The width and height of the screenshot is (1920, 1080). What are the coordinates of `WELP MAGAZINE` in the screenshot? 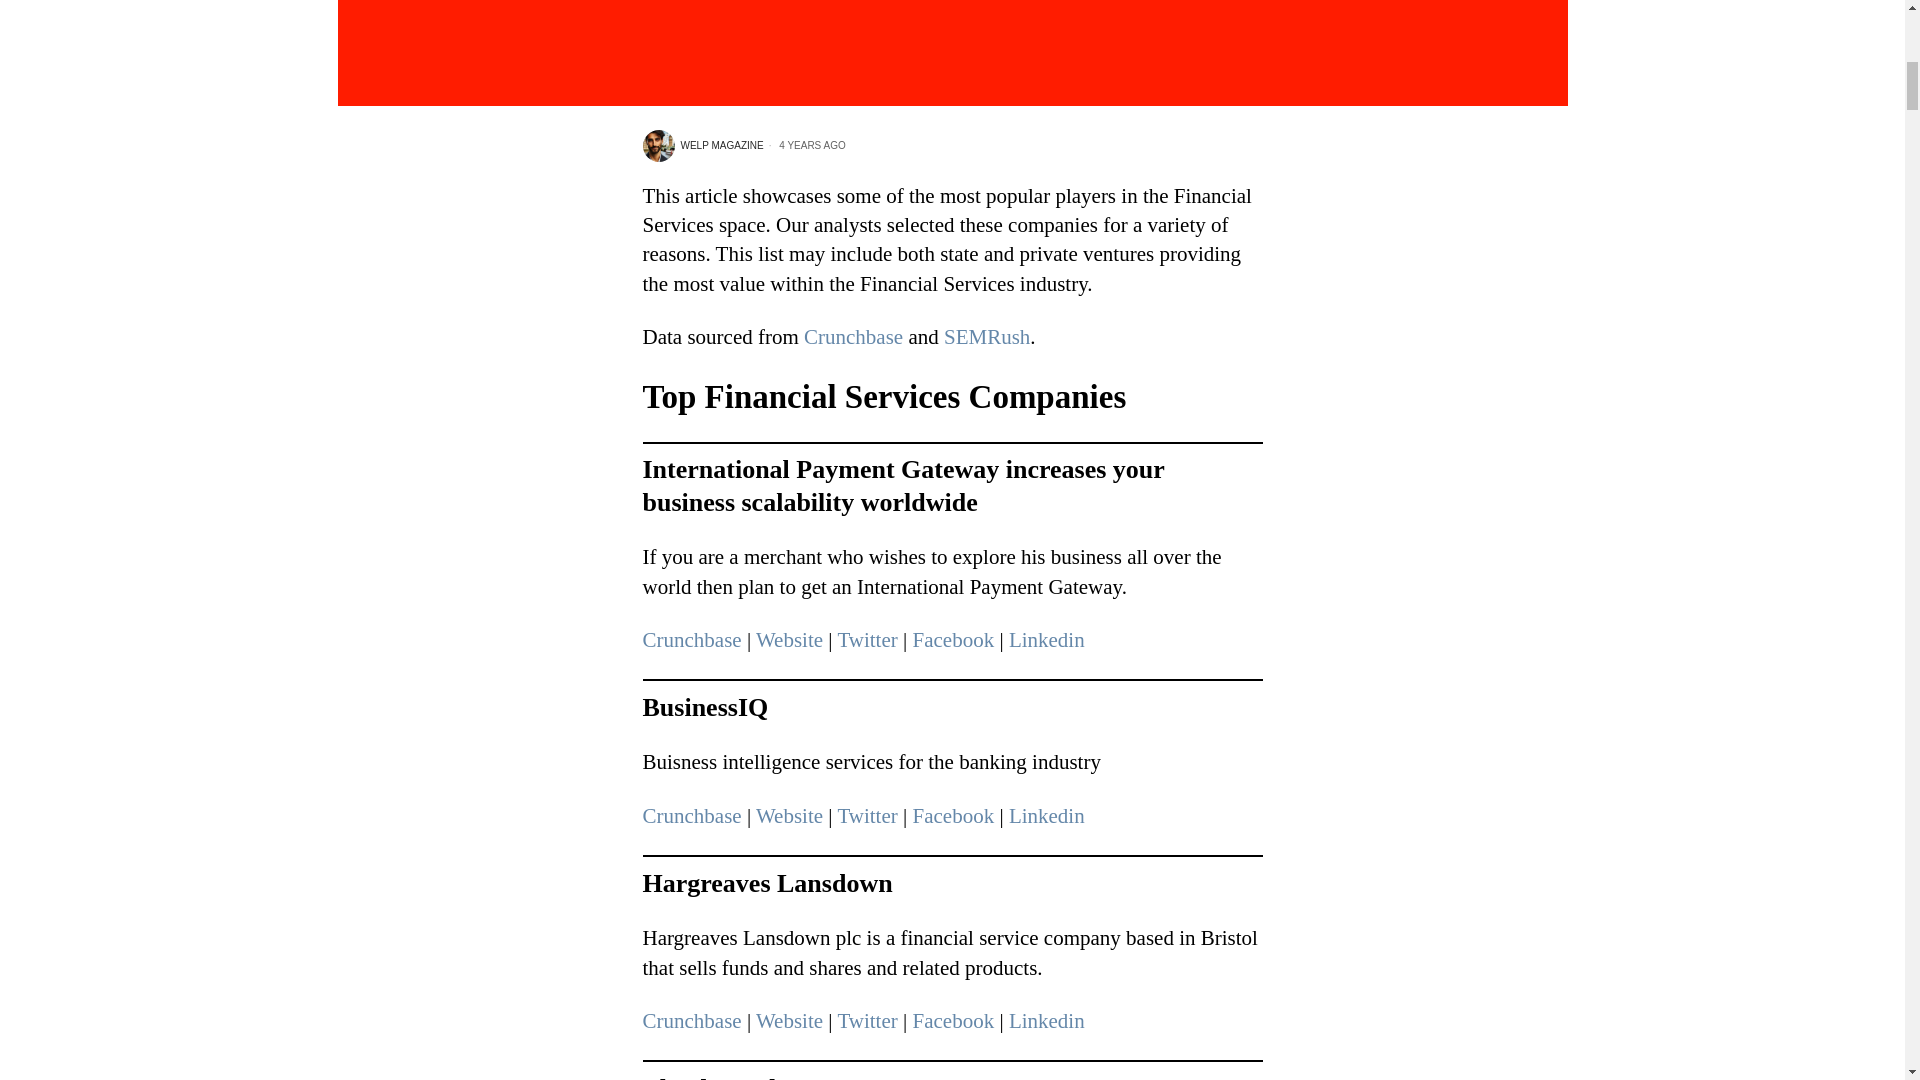 It's located at (702, 146).